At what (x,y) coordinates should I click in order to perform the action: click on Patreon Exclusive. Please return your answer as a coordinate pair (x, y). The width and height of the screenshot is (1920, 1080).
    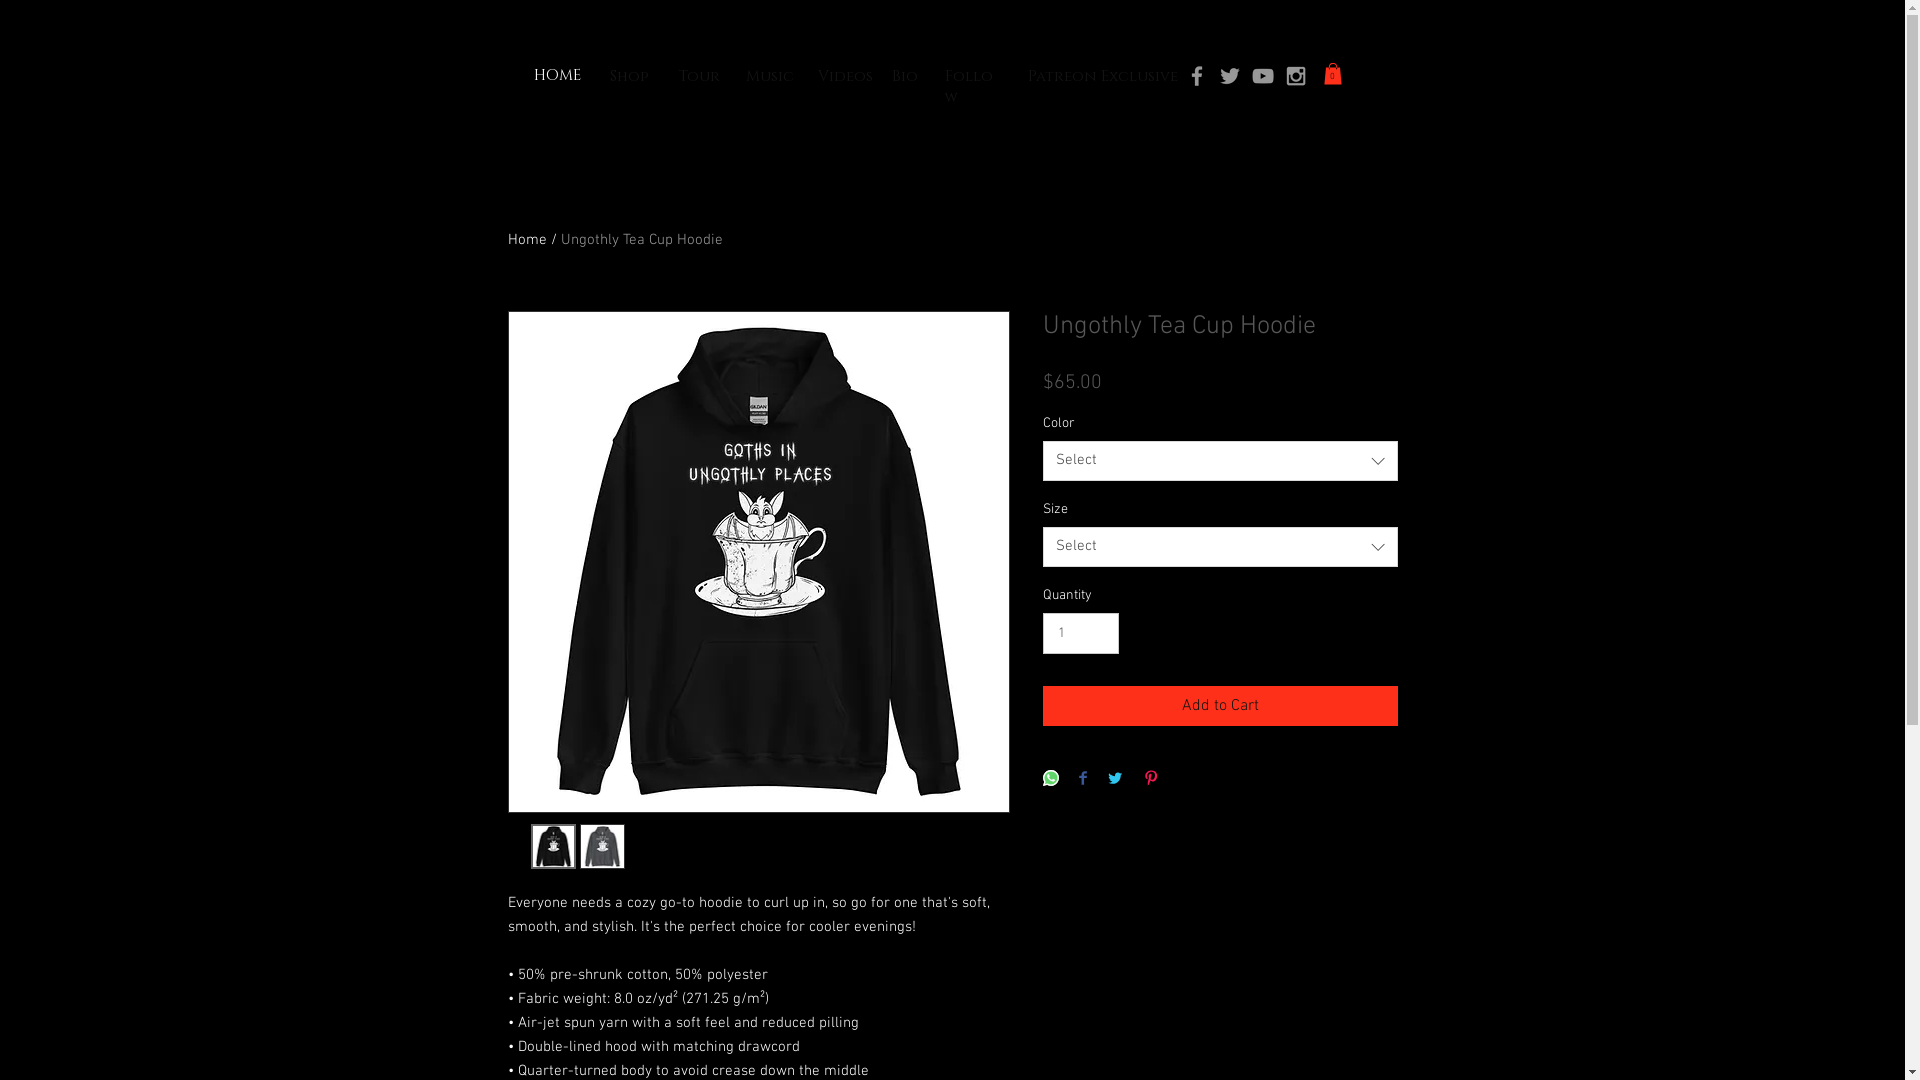
    Looking at the image, I should click on (1103, 77).